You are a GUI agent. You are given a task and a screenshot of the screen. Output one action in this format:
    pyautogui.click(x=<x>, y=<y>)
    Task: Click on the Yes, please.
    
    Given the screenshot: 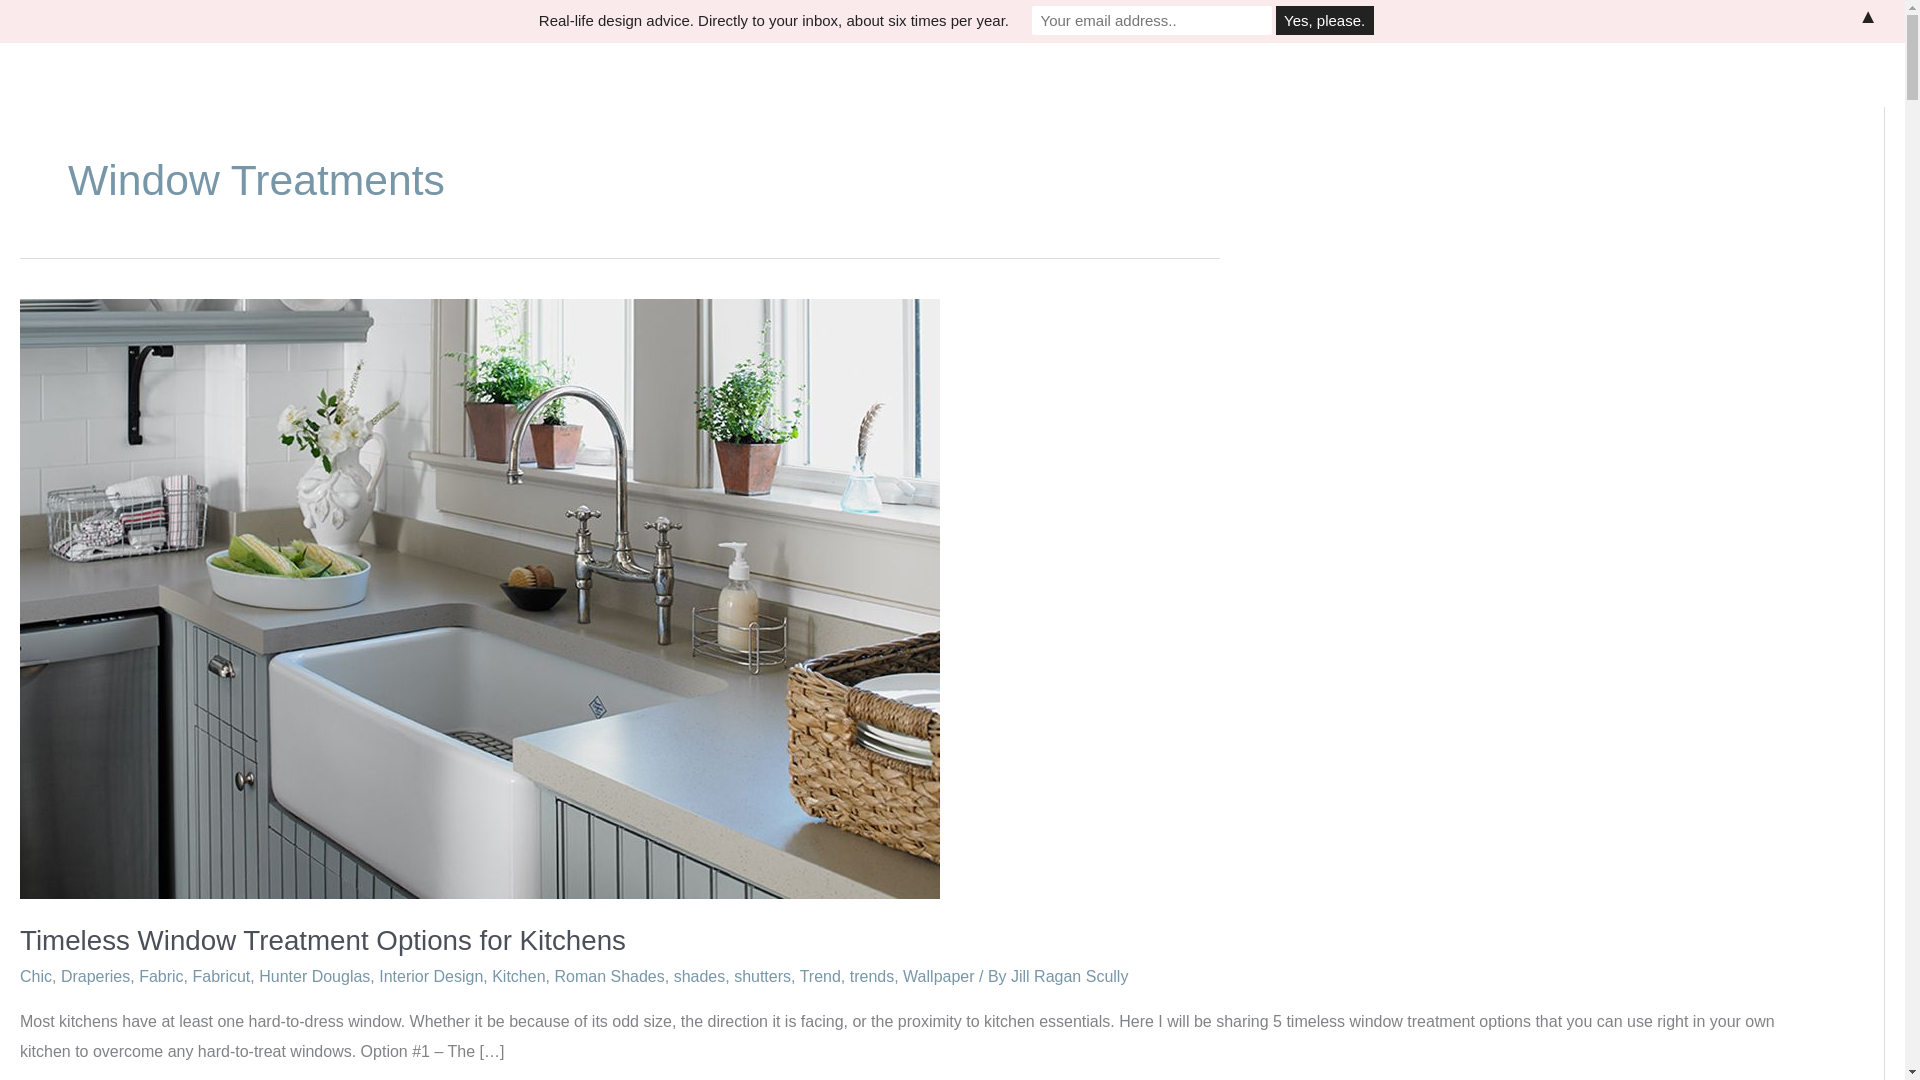 What is the action you would take?
    pyautogui.click(x=1325, y=20)
    